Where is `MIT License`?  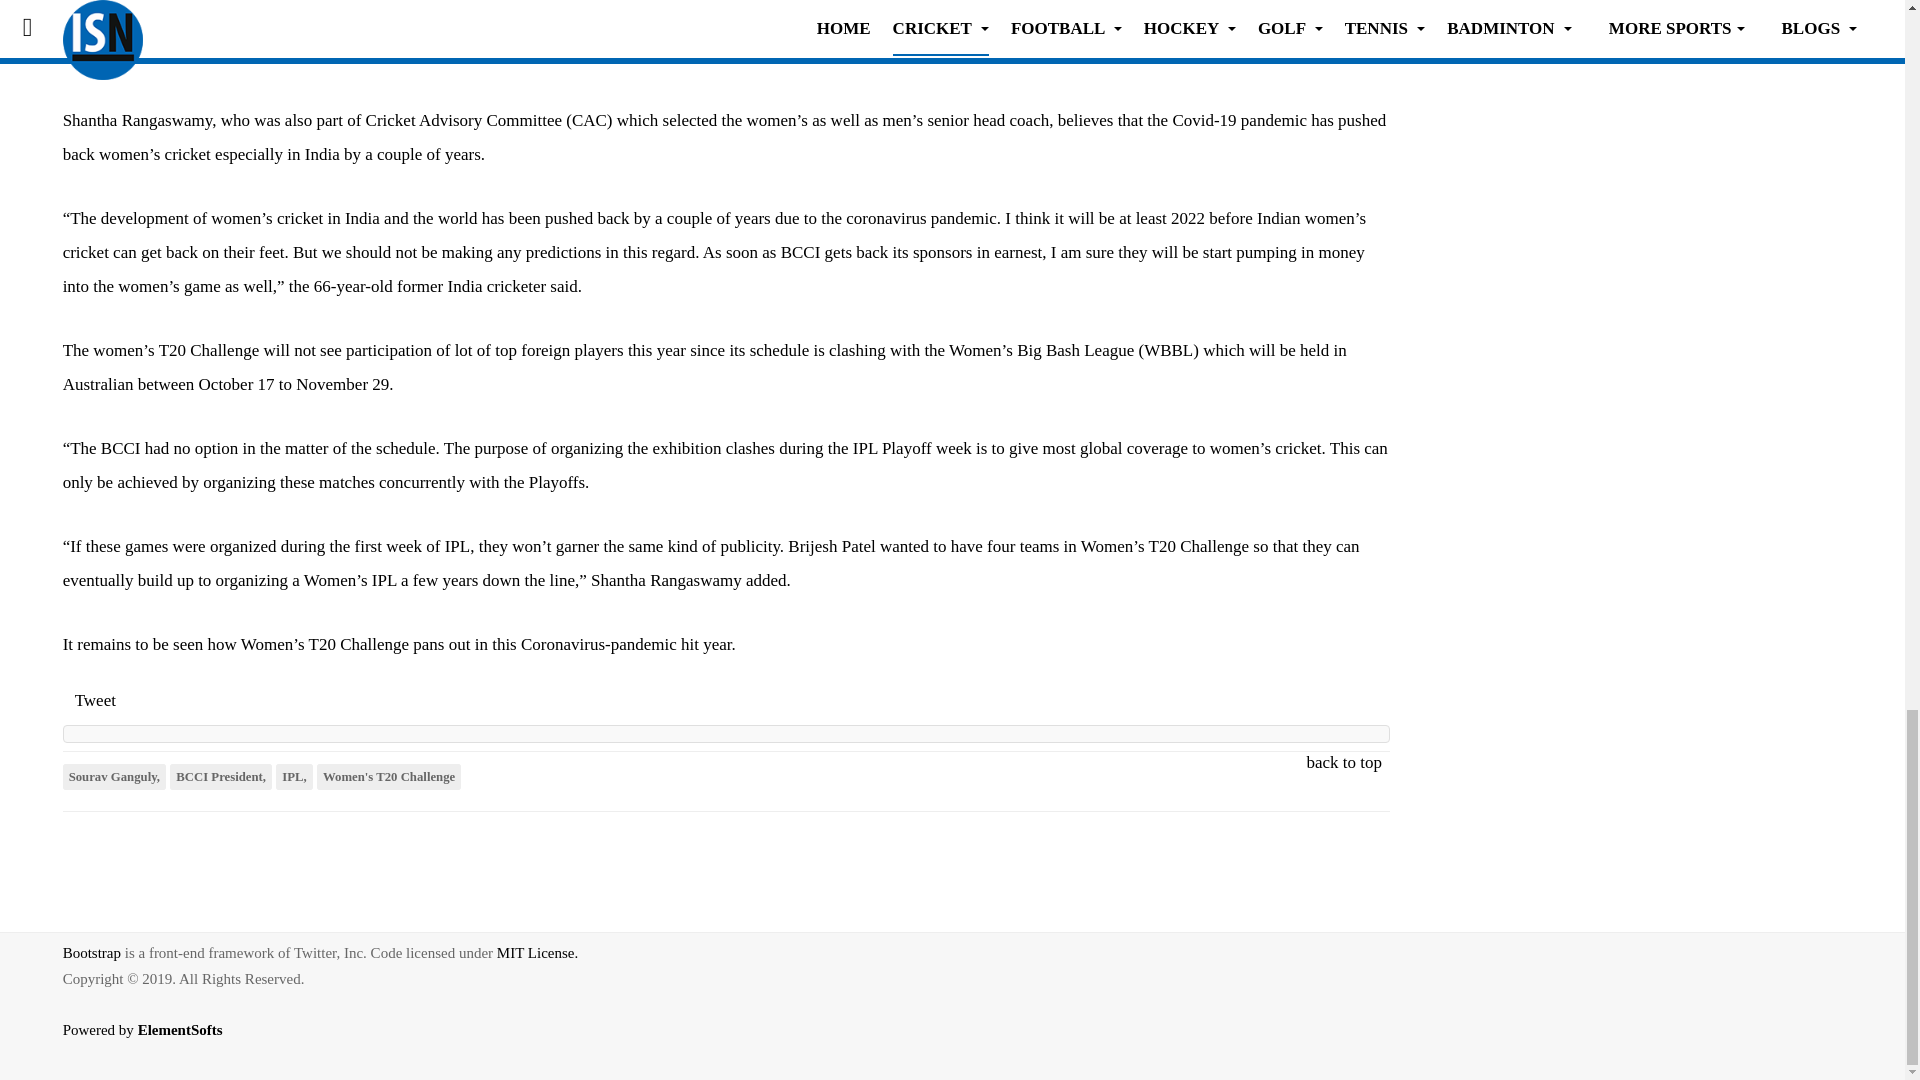 MIT License is located at coordinates (537, 953).